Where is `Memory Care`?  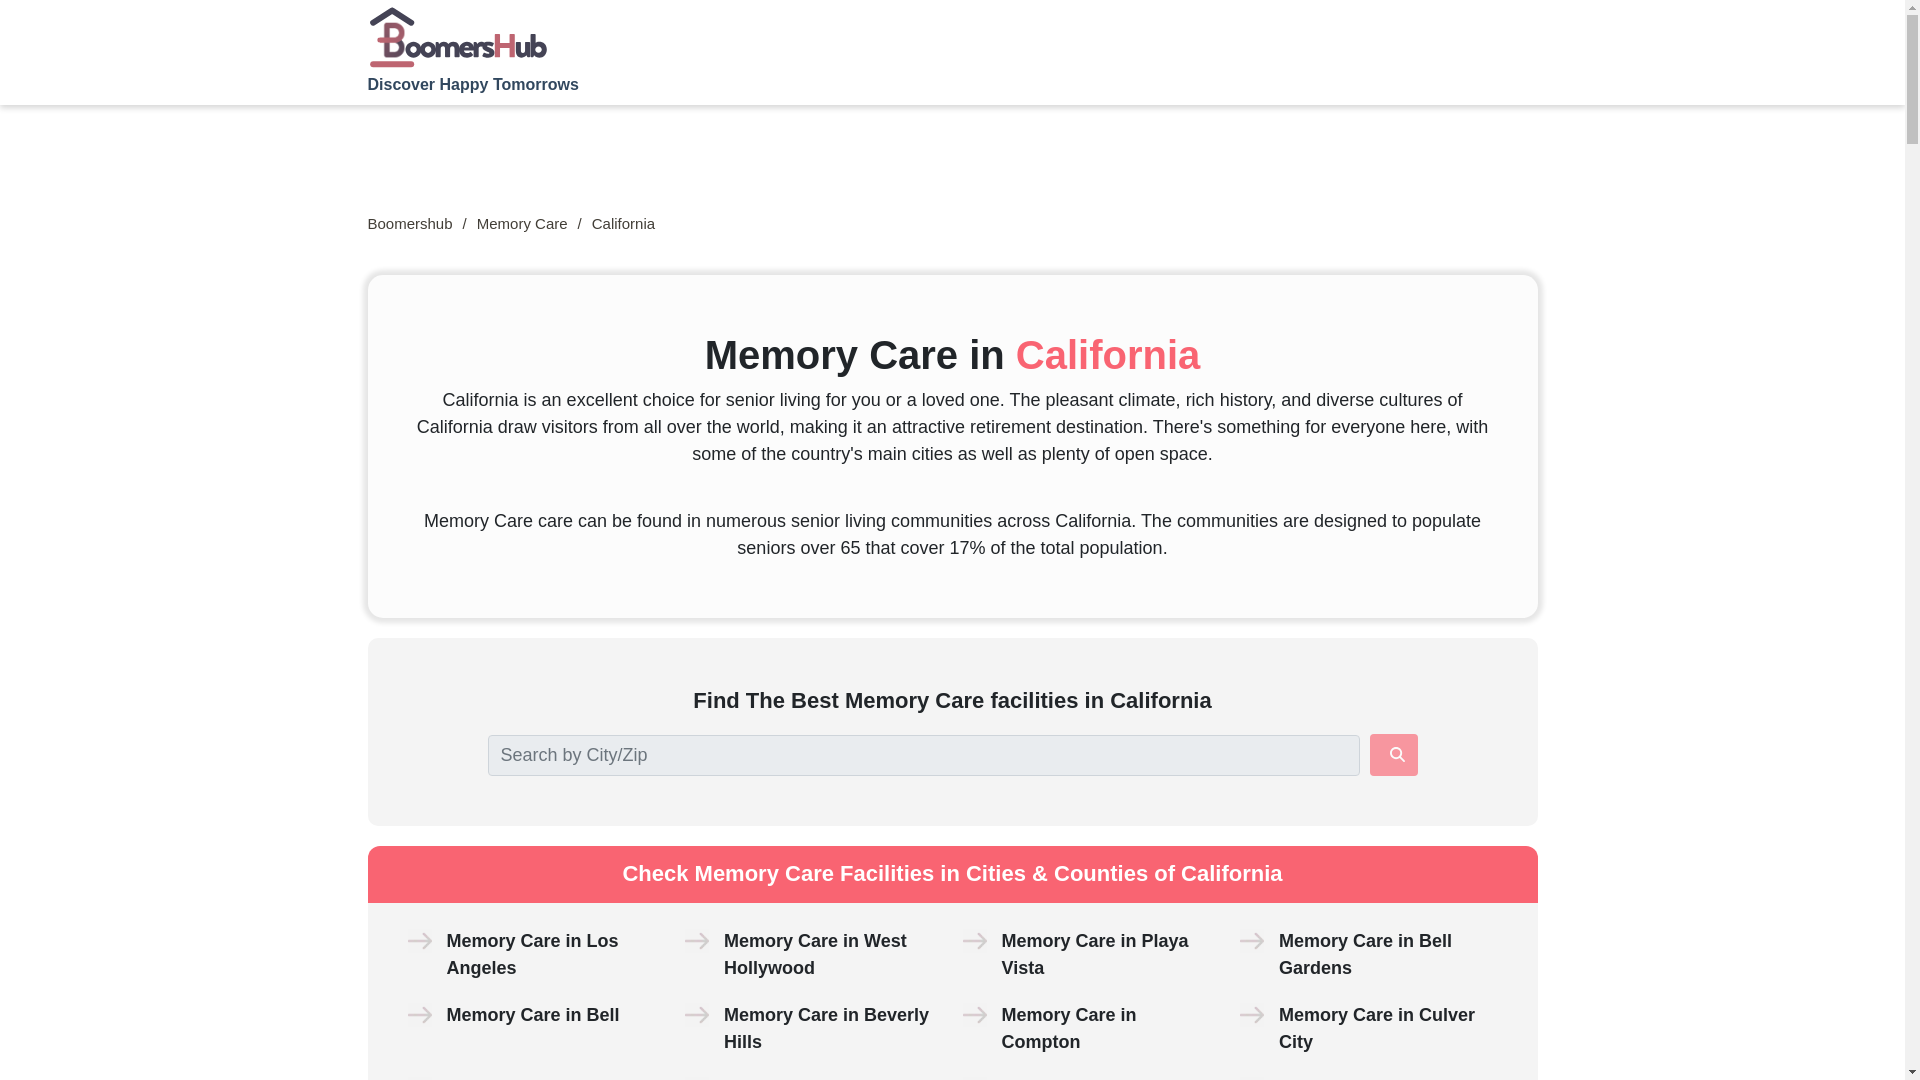 Memory Care is located at coordinates (522, 224).